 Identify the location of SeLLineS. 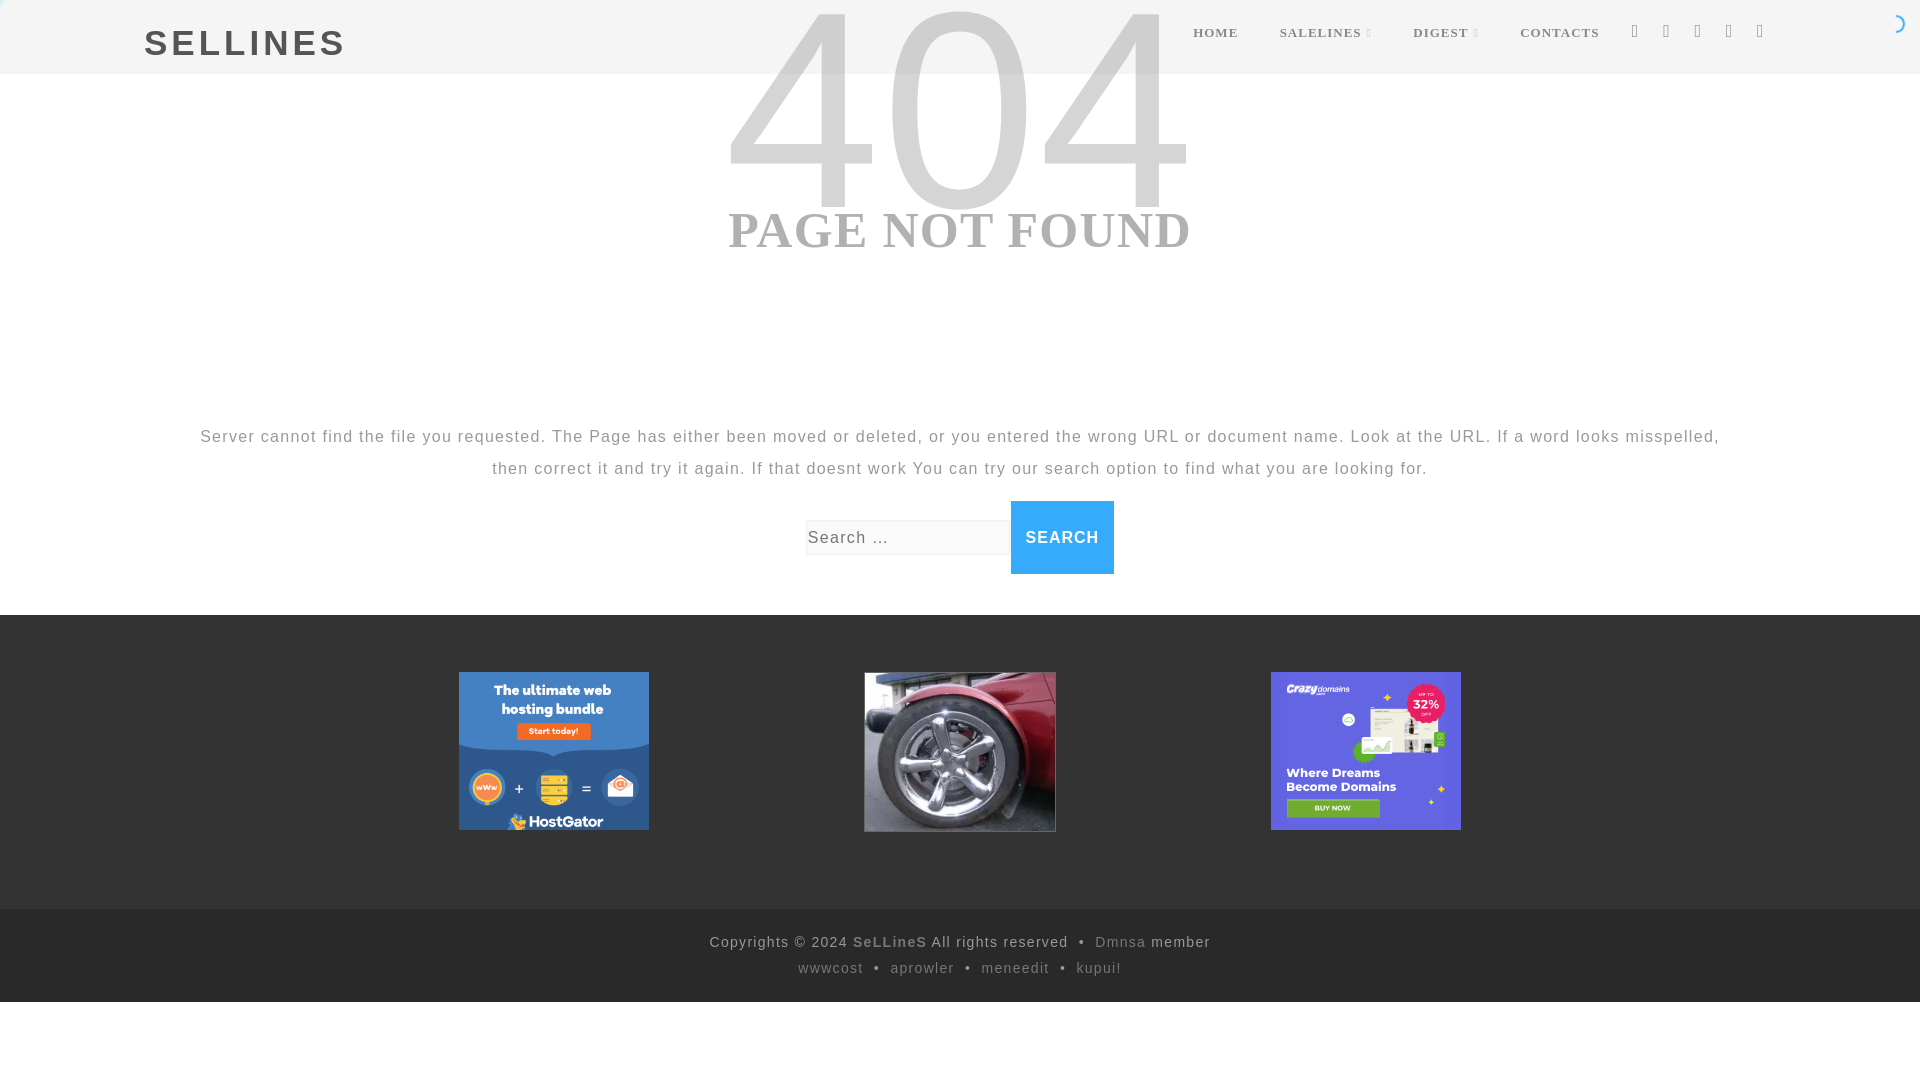
(890, 942).